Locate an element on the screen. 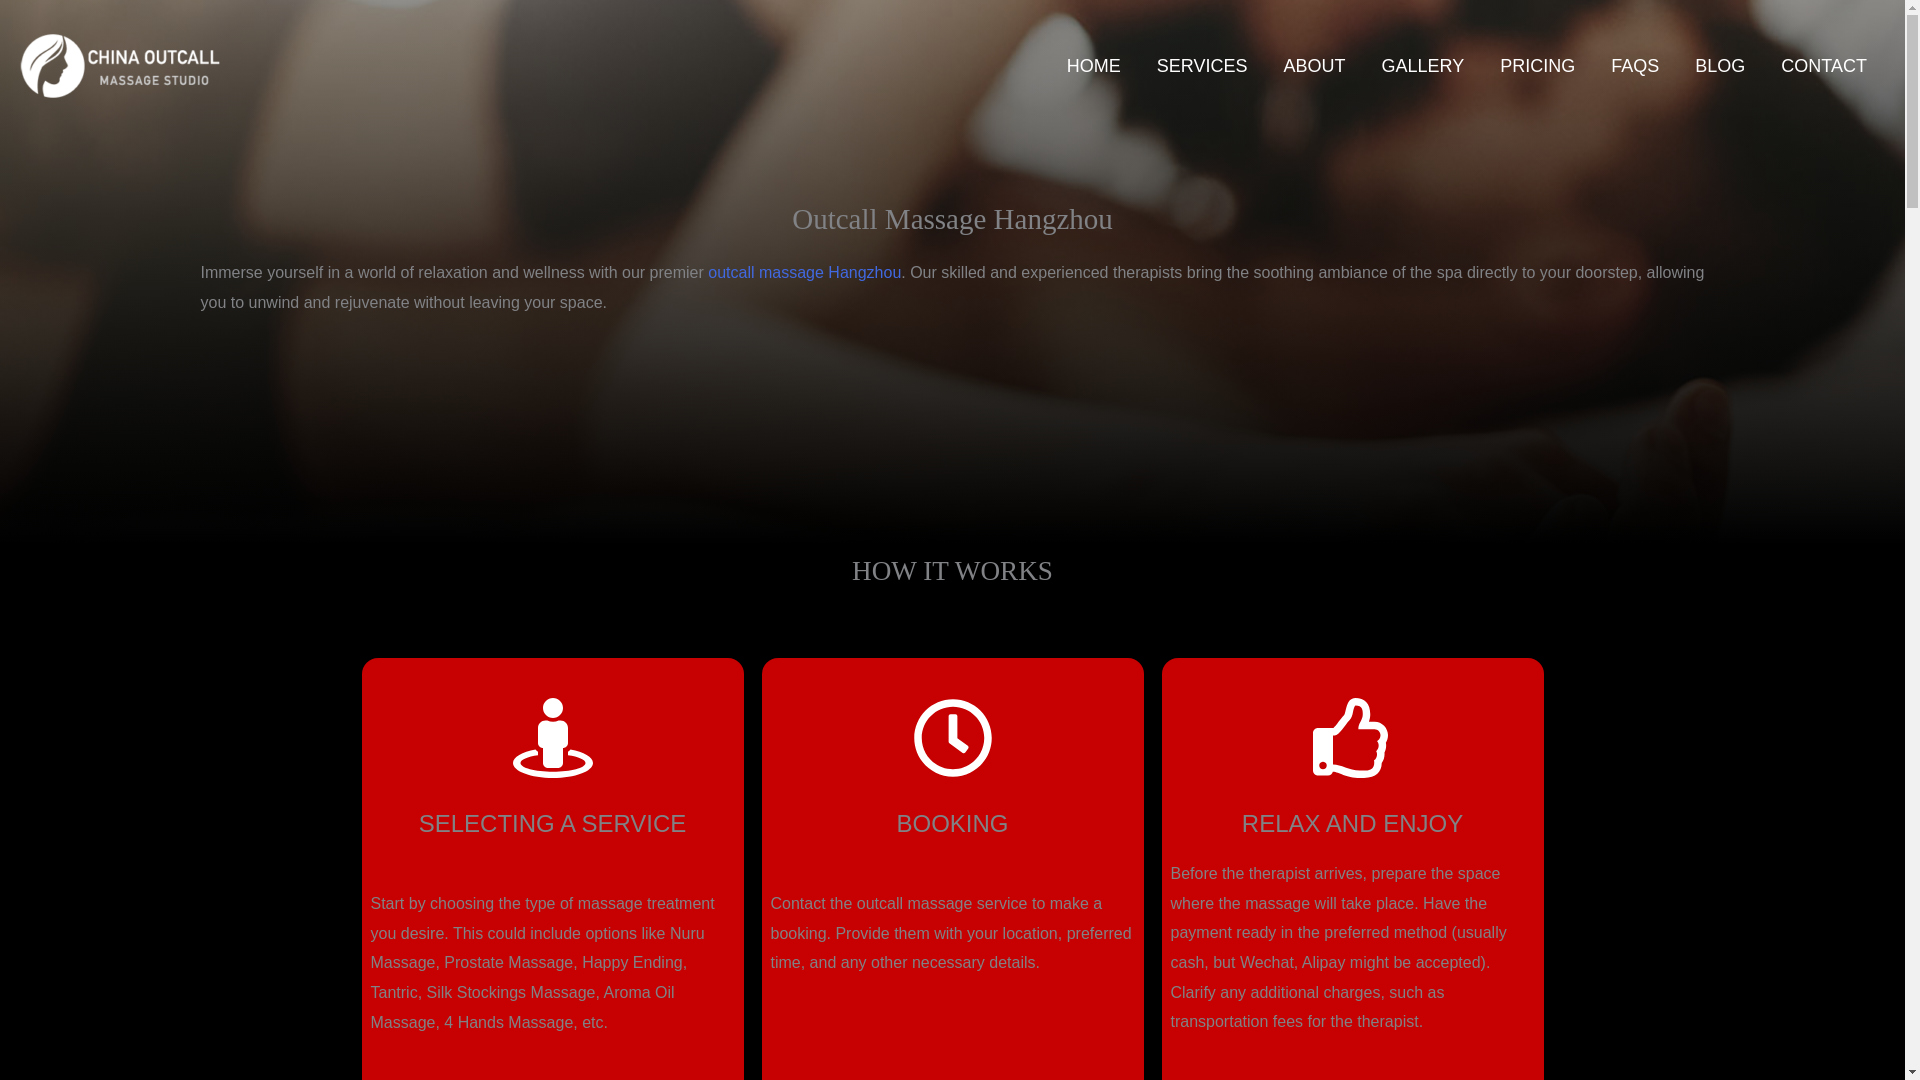  FAQS is located at coordinates (1634, 65).